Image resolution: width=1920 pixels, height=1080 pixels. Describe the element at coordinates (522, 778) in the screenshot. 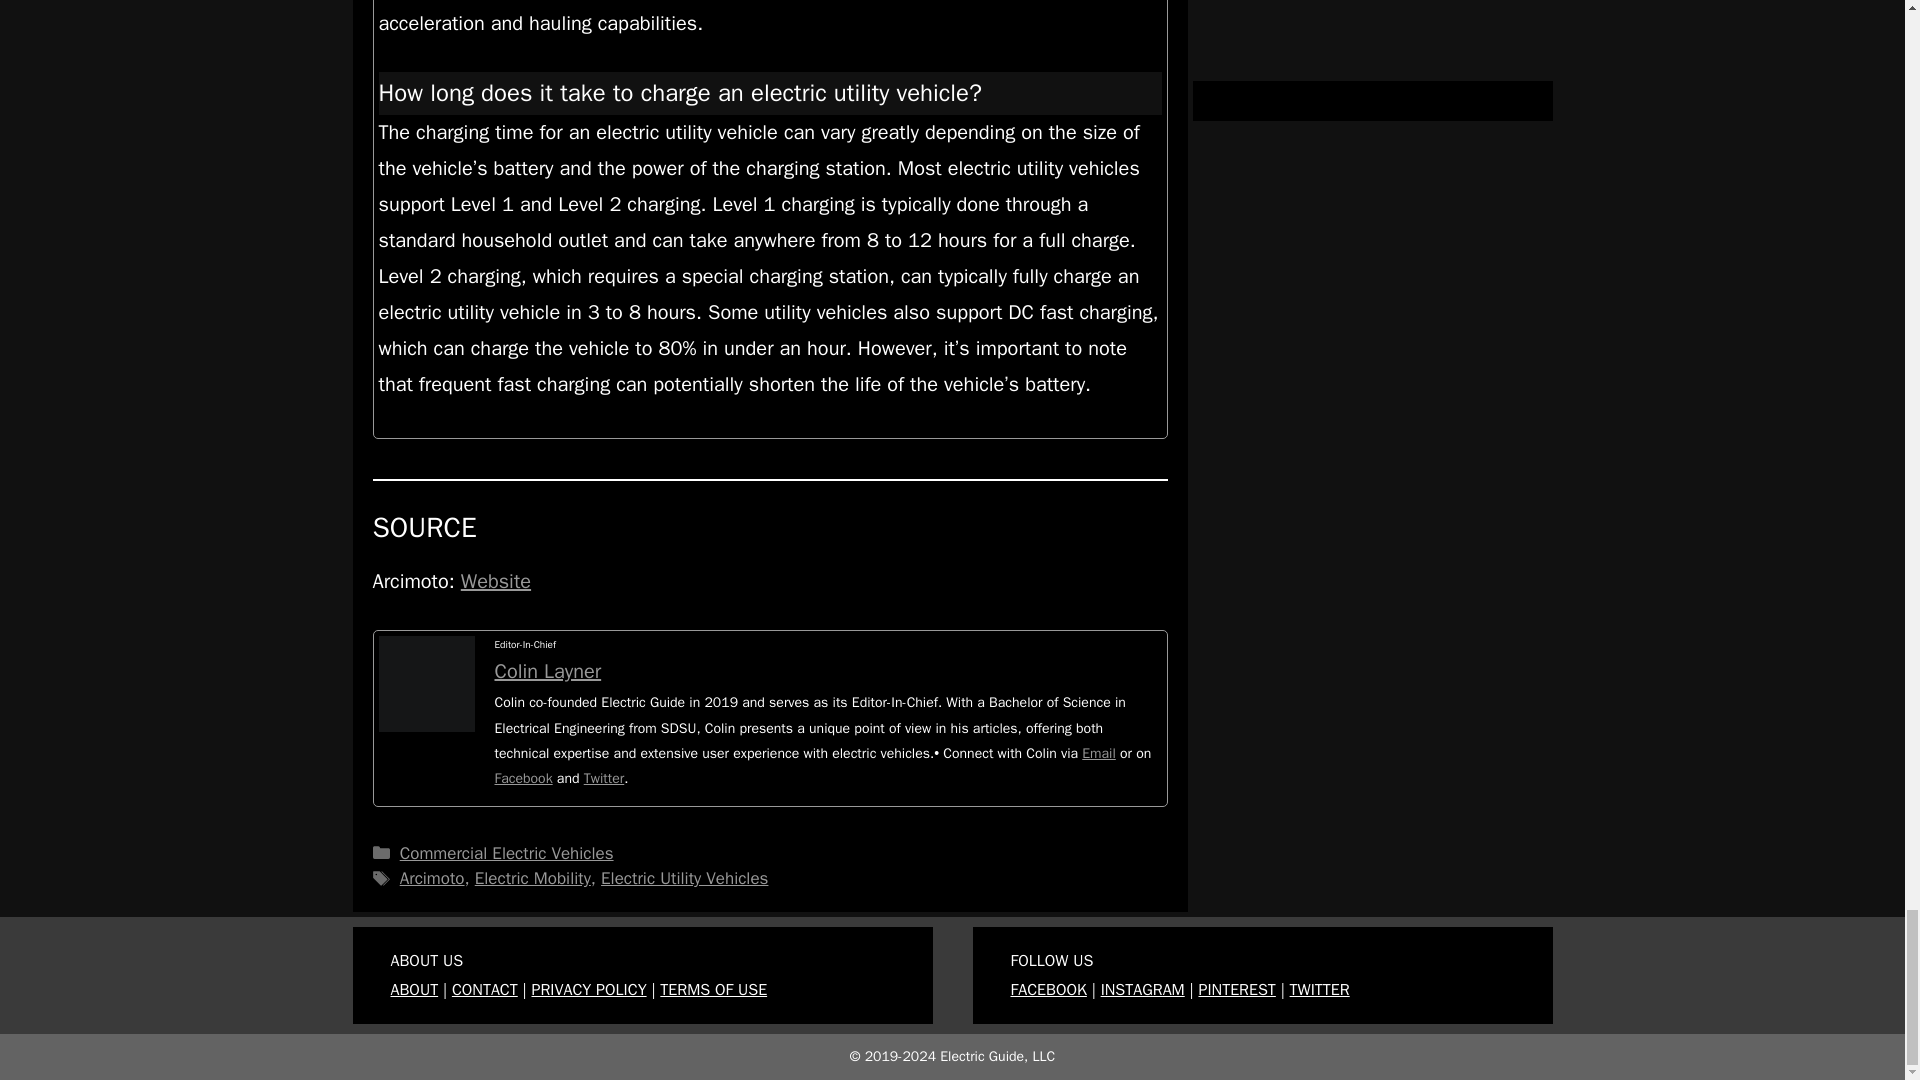

I see `Facebook` at that location.